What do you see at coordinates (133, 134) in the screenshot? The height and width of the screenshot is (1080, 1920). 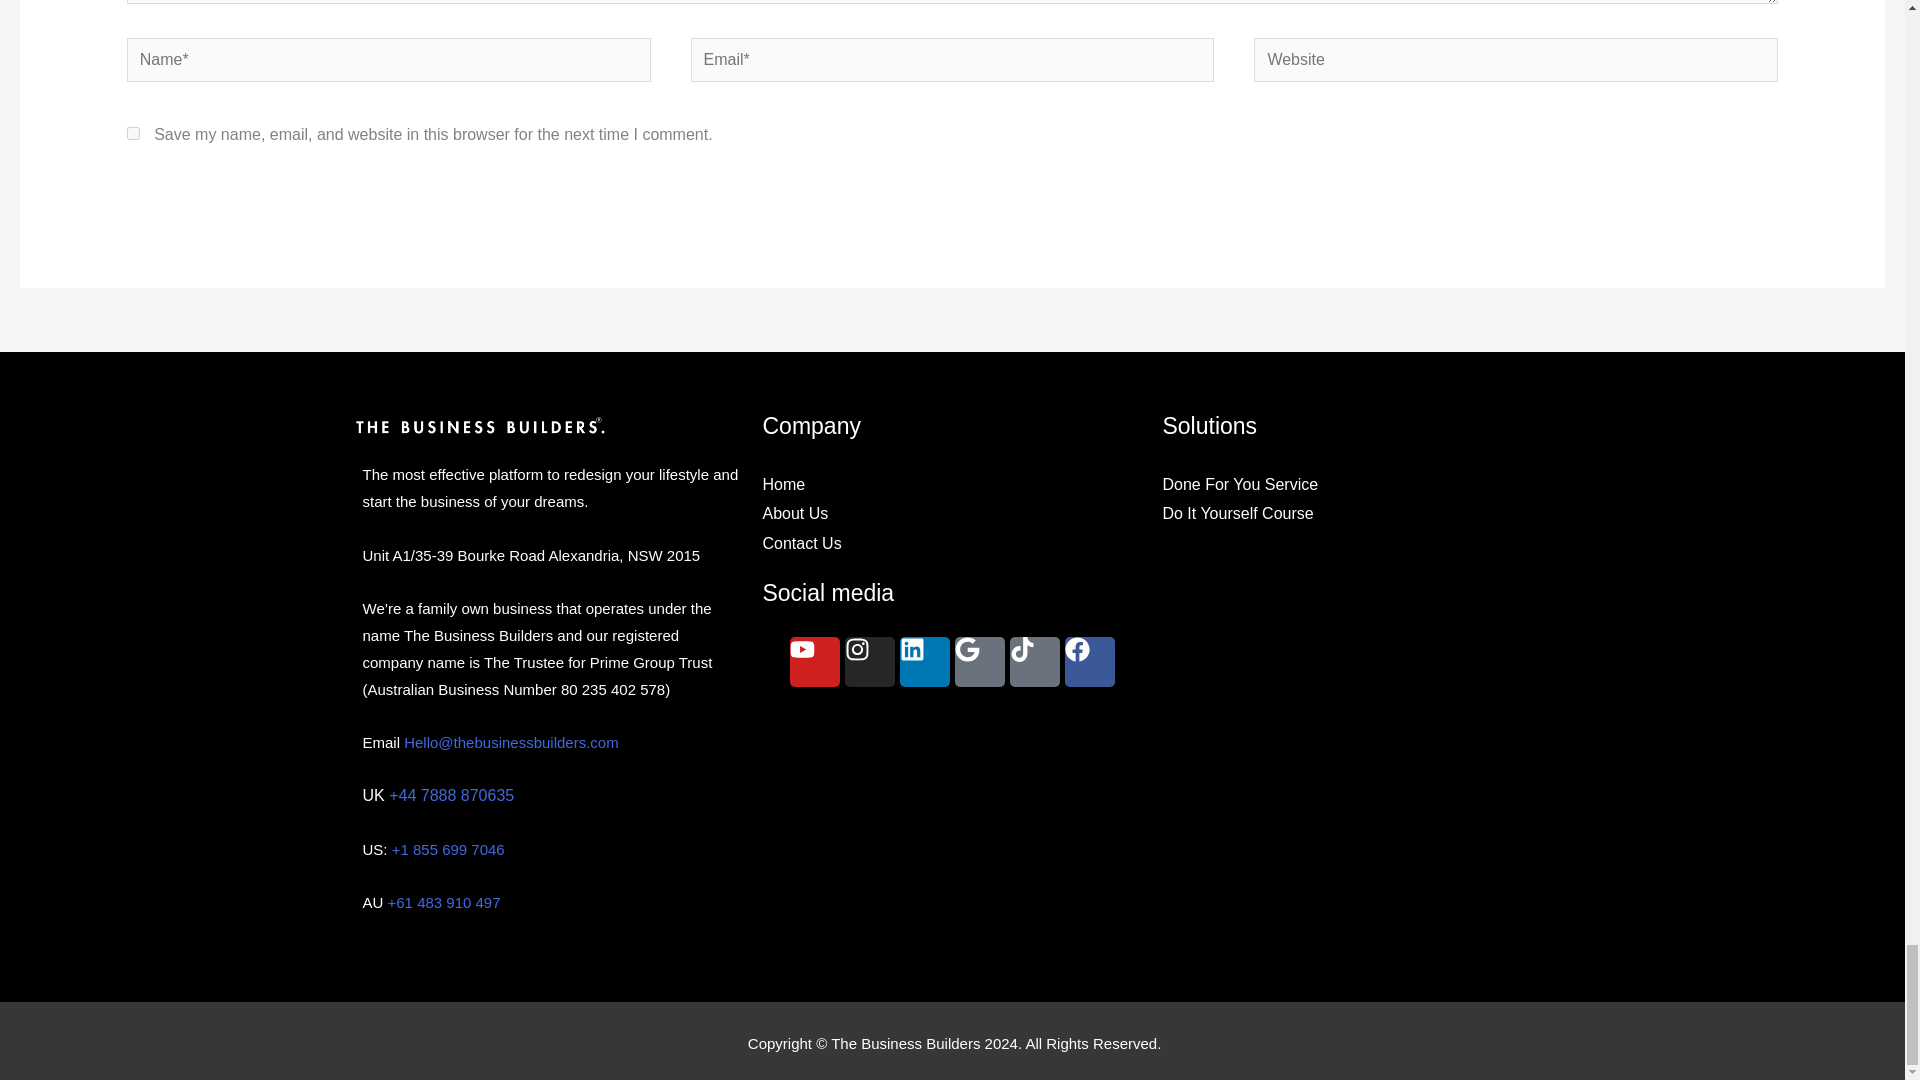 I see `yes` at bounding box center [133, 134].